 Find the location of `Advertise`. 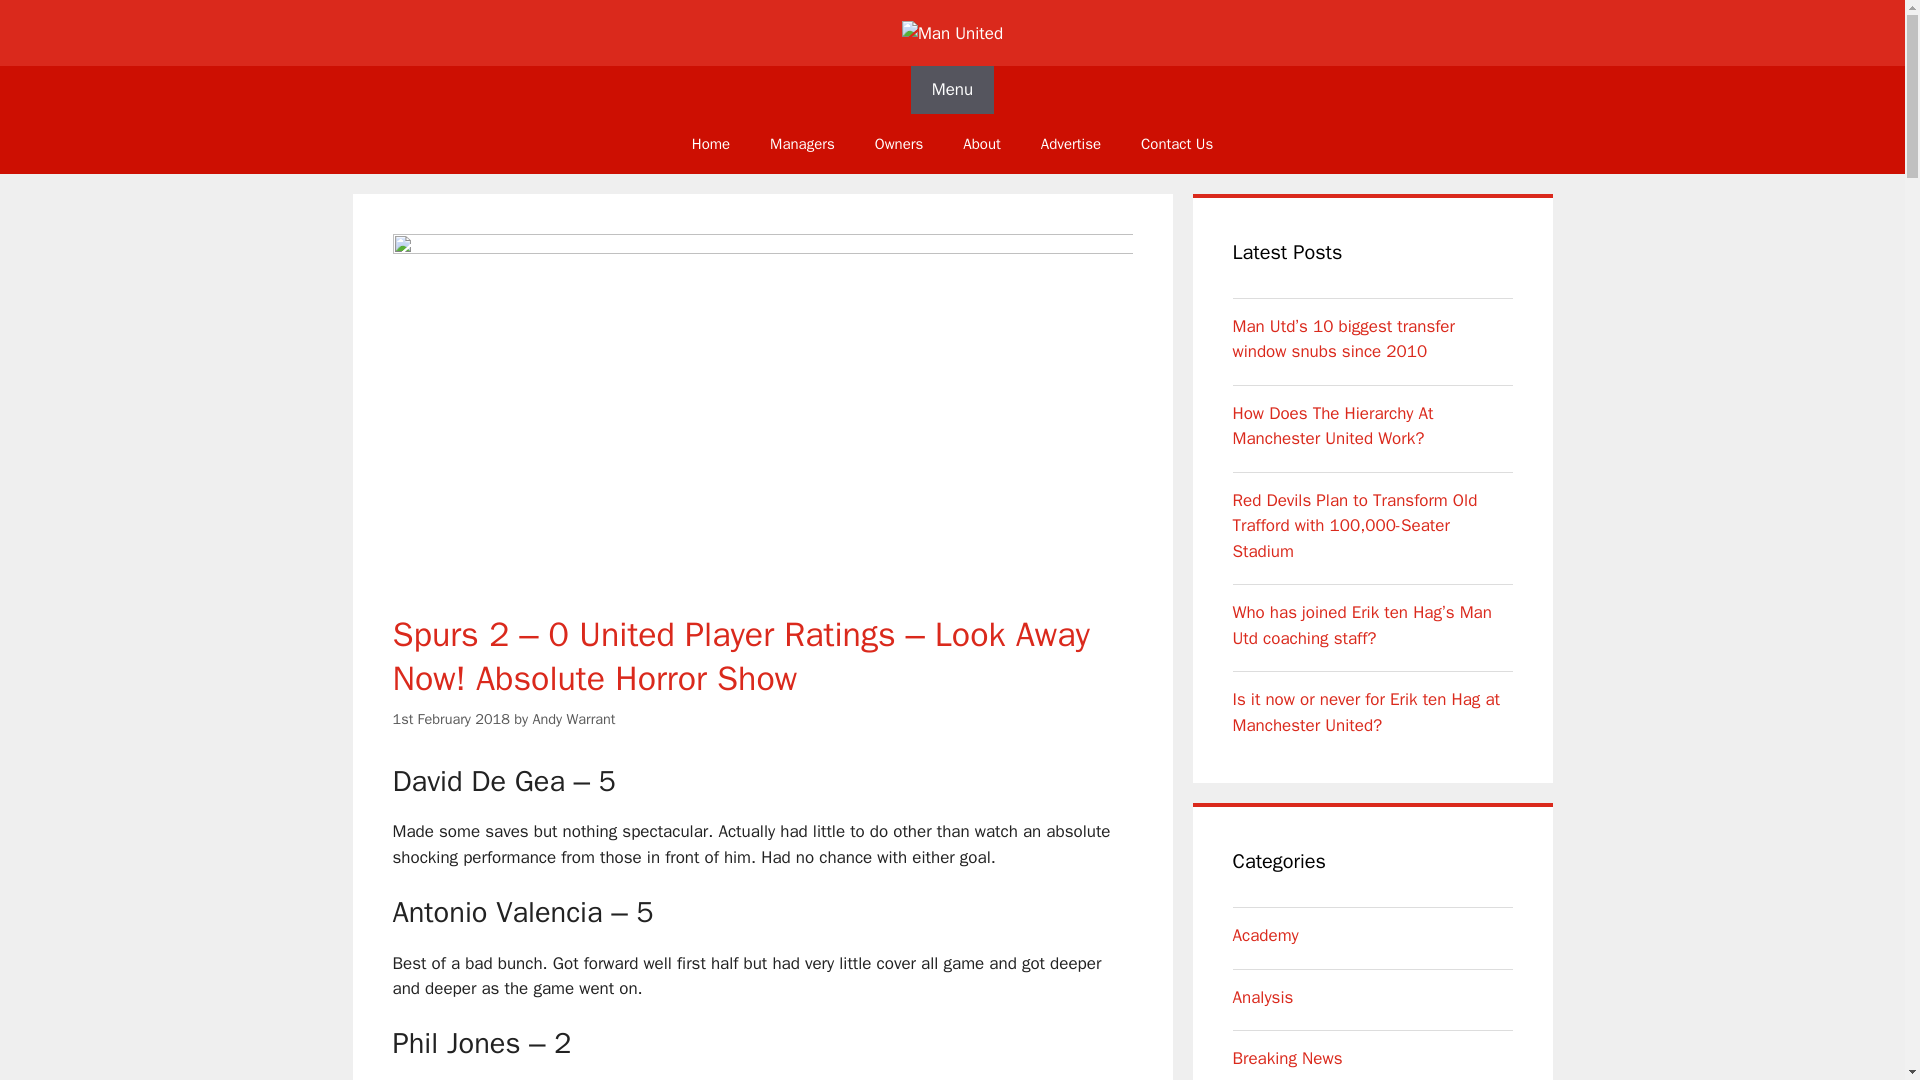

Advertise is located at coordinates (1071, 144).